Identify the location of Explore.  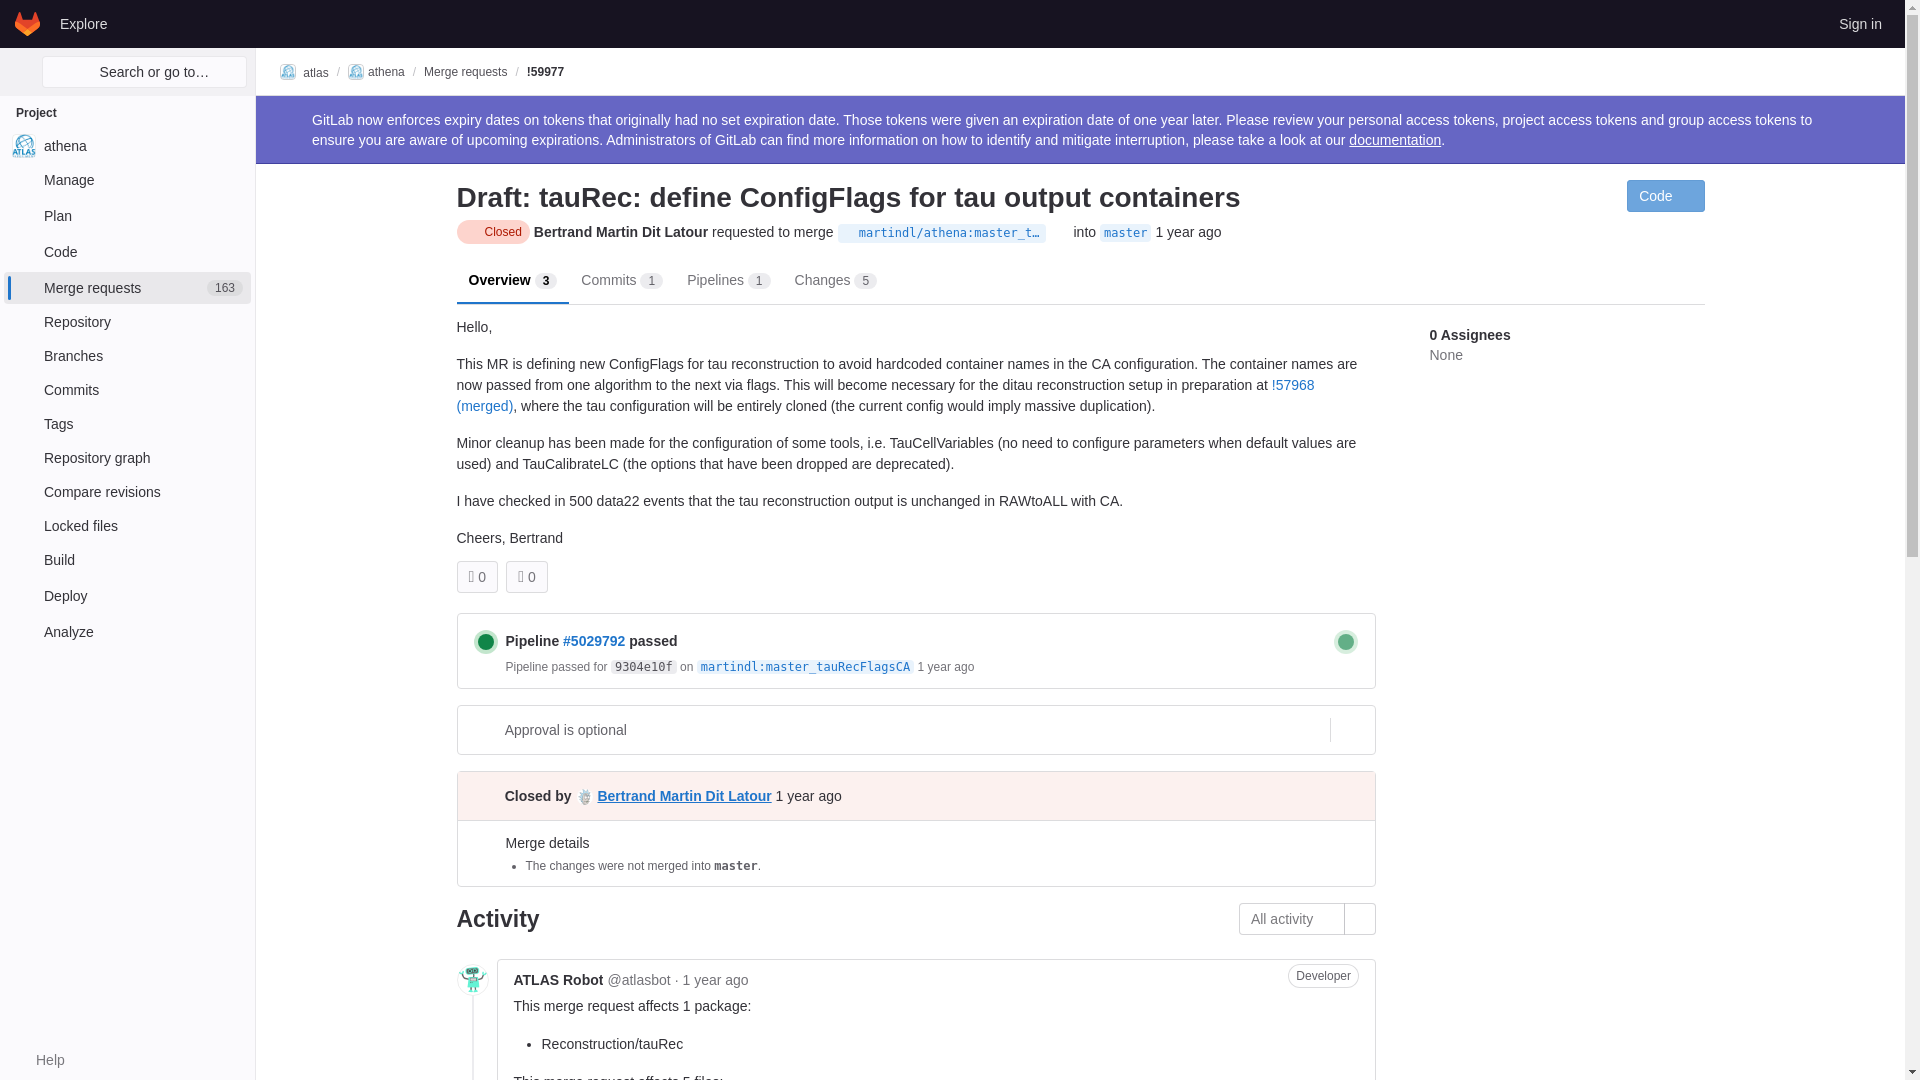
(1125, 232).